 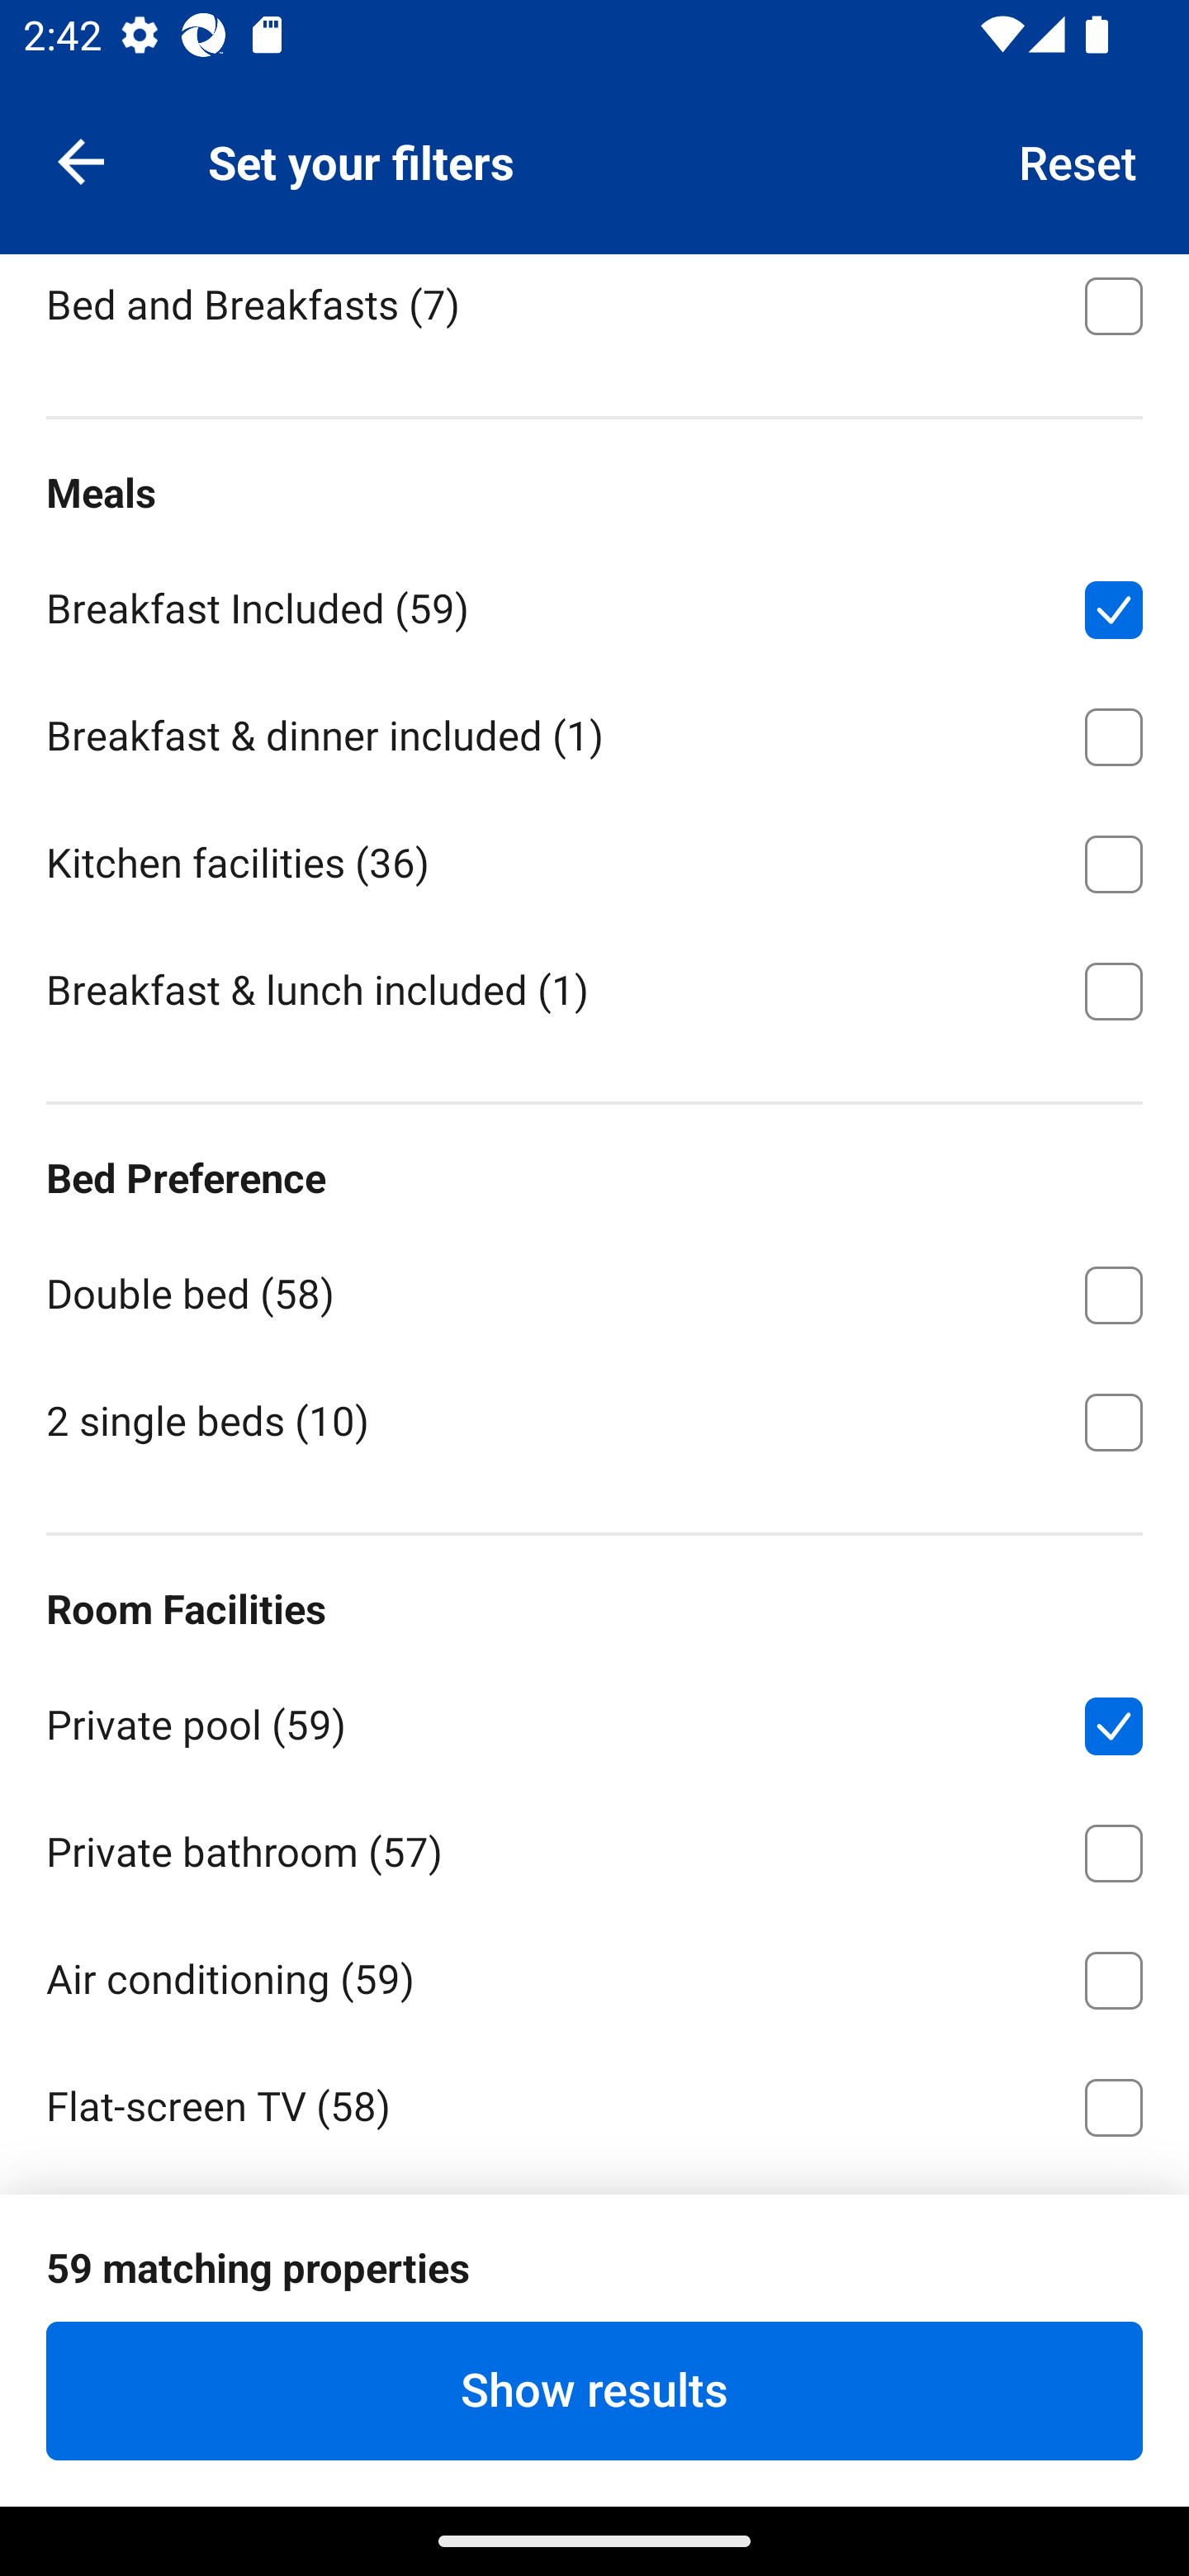 I want to click on Navigate up, so click(x=81, y=160).